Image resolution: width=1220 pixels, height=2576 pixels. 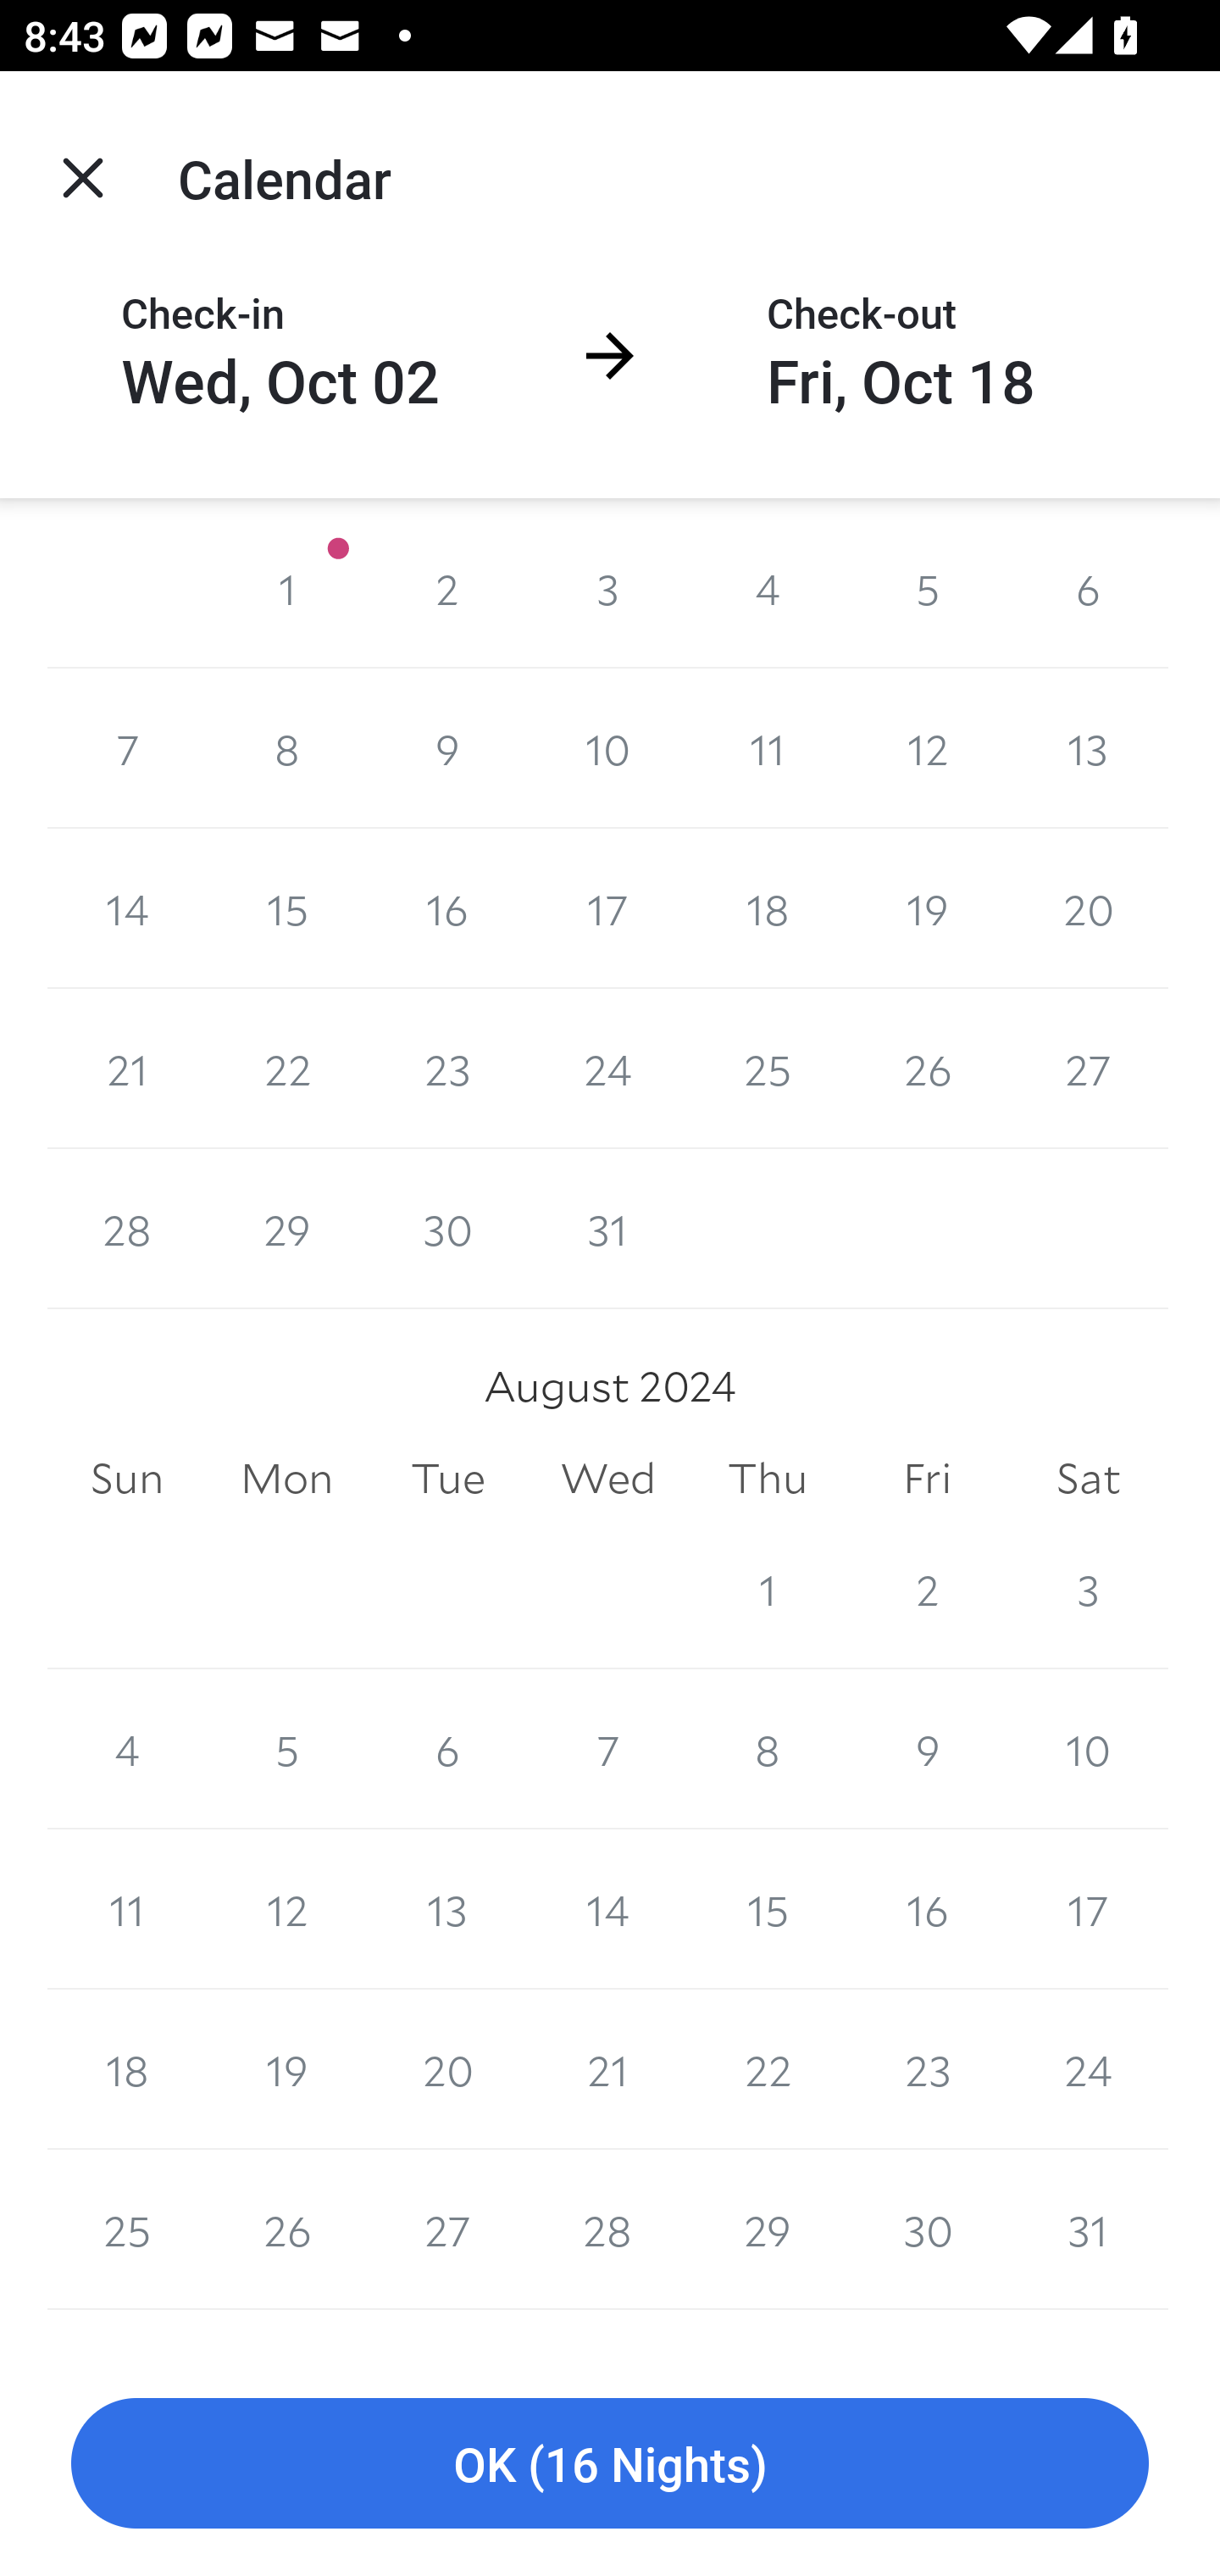 What do you see at coordinates (608, 1069) in the screenshot?
I see `24 24 July 2024` at bounding box center [608, 1069].